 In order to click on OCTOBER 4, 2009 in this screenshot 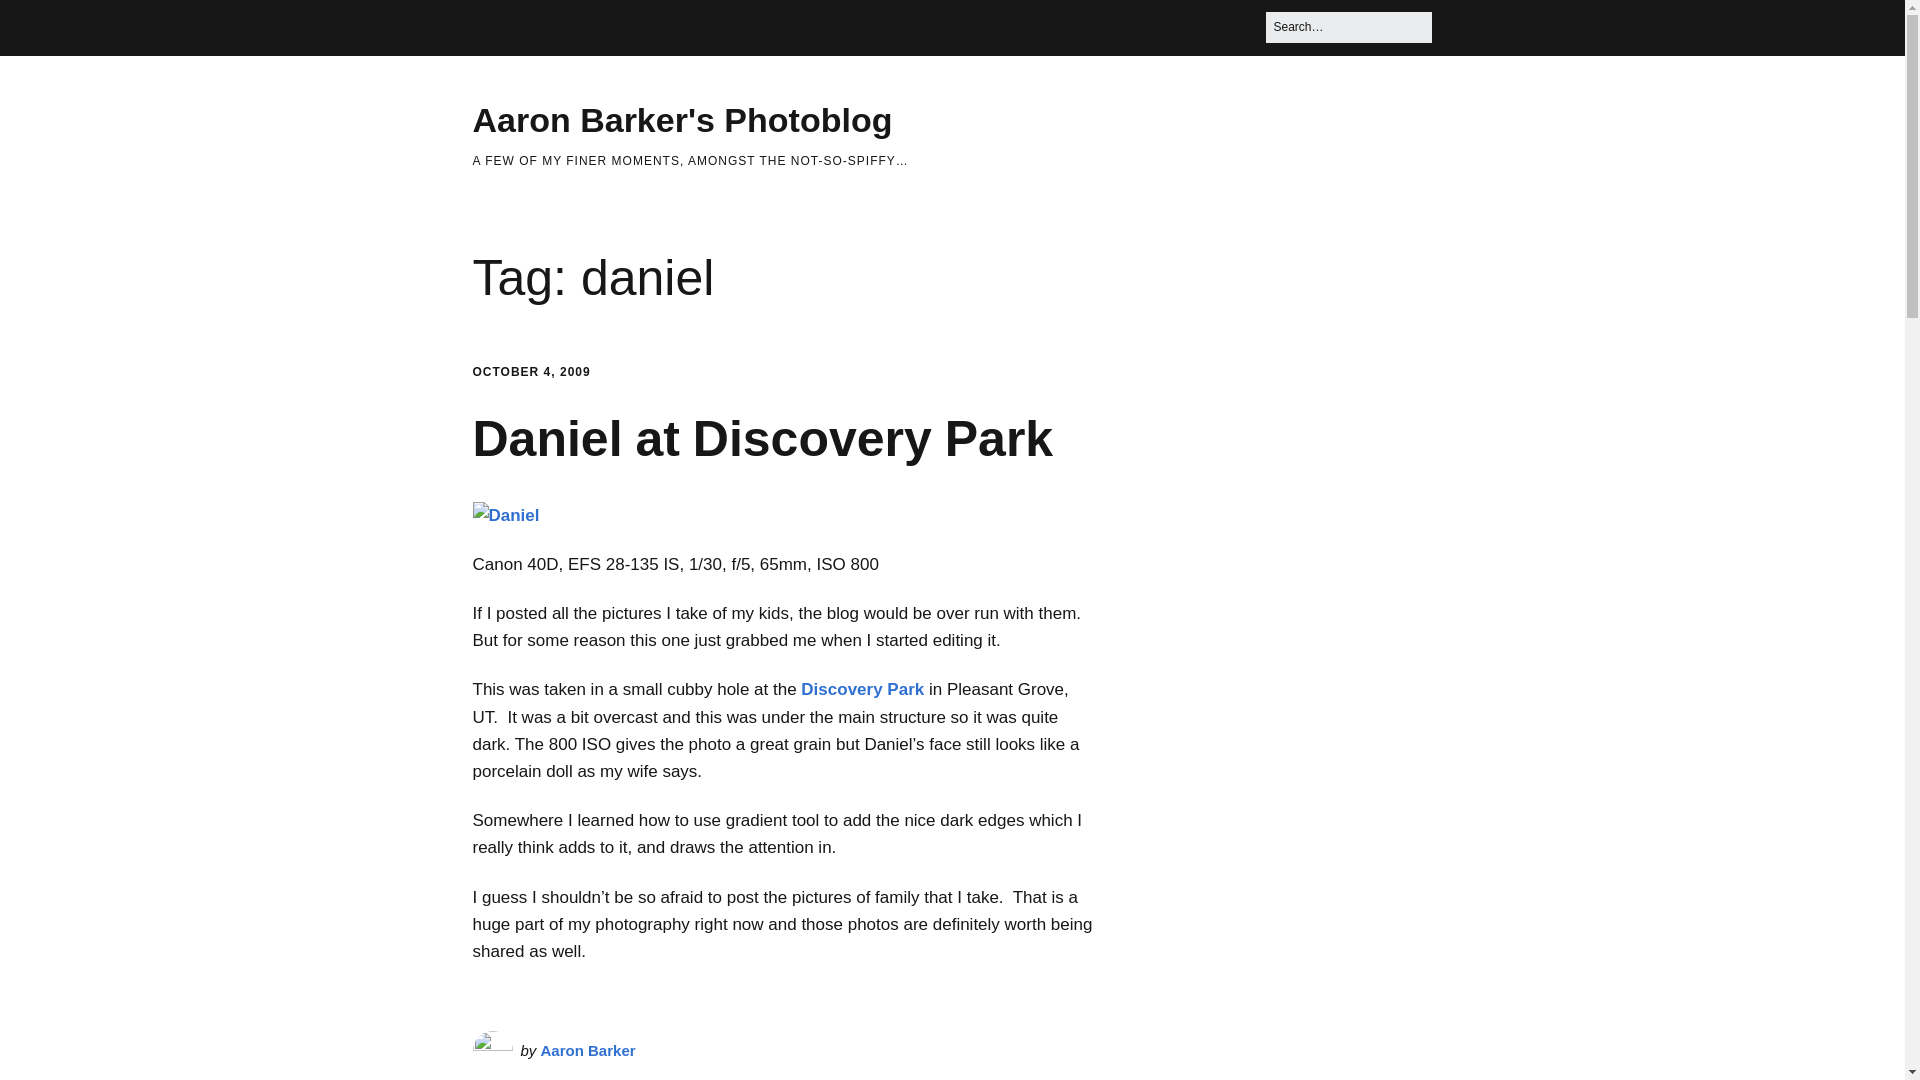, I will do `click(530, 372)`.